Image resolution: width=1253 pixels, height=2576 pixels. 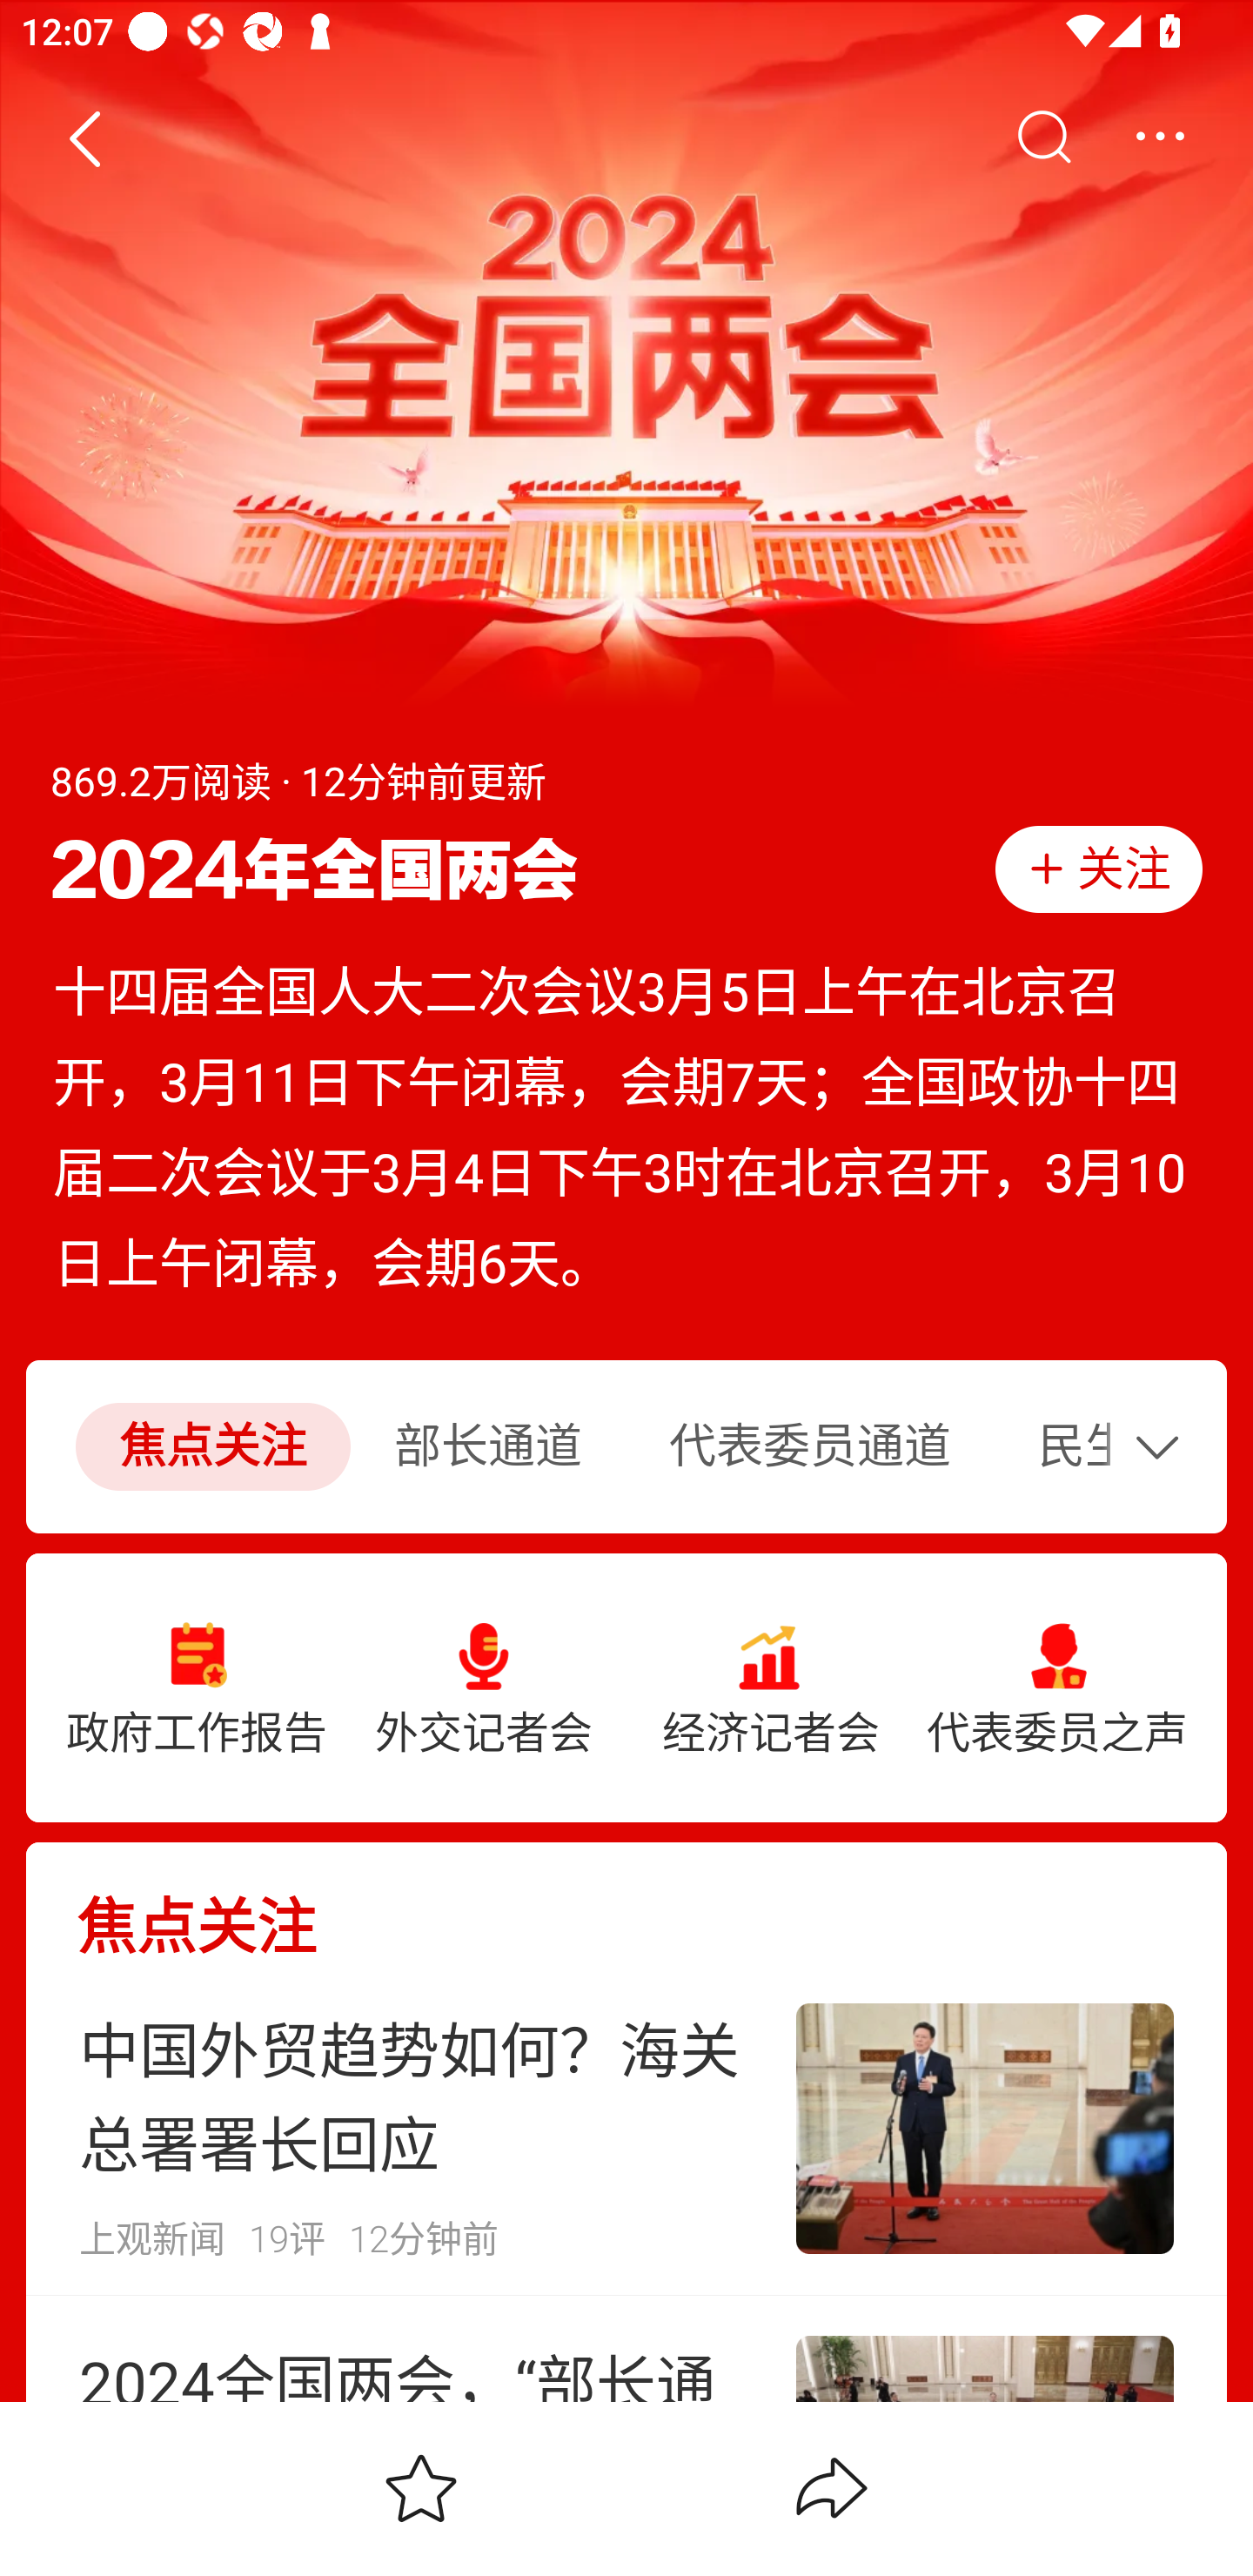 I want to click on 代表委员之声, so click(x=1056, y=1688).